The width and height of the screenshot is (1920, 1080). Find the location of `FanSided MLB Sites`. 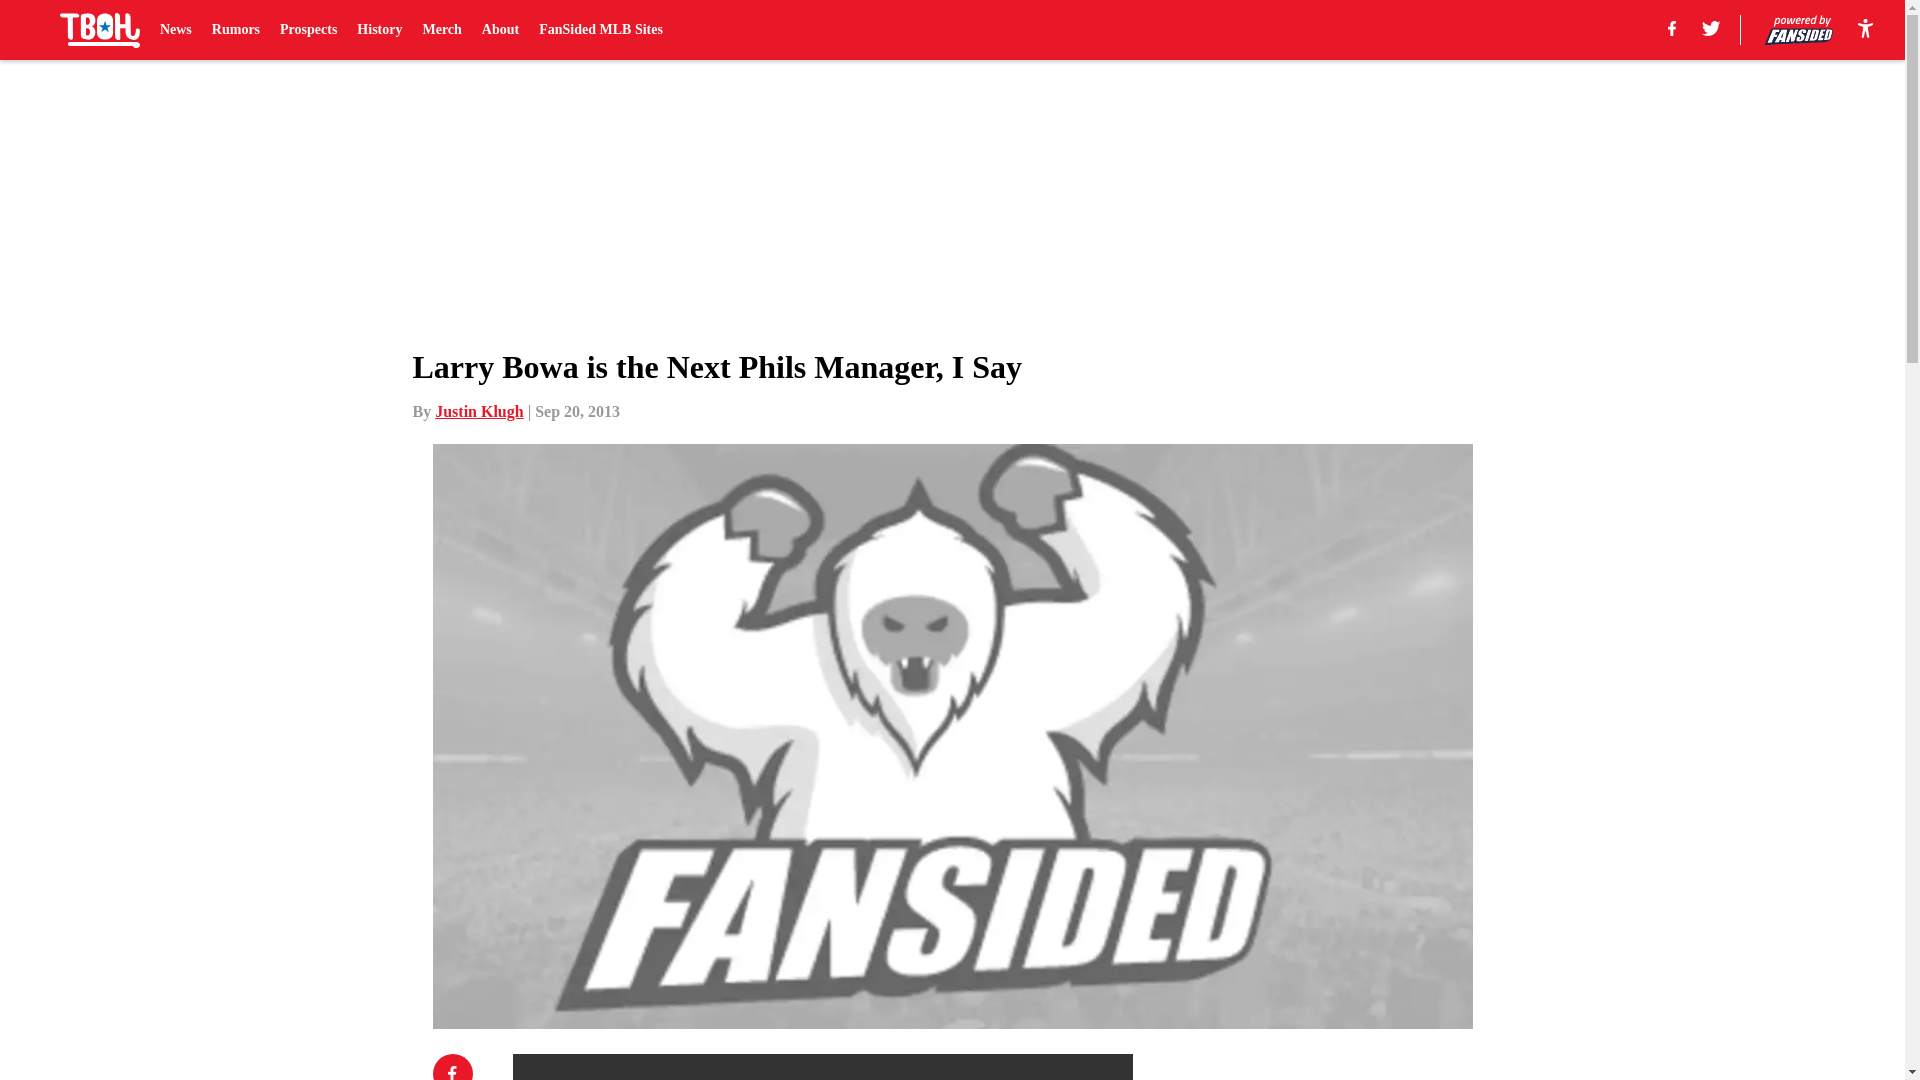

FanSided MLB Sites is located at coordinates (600, 30).